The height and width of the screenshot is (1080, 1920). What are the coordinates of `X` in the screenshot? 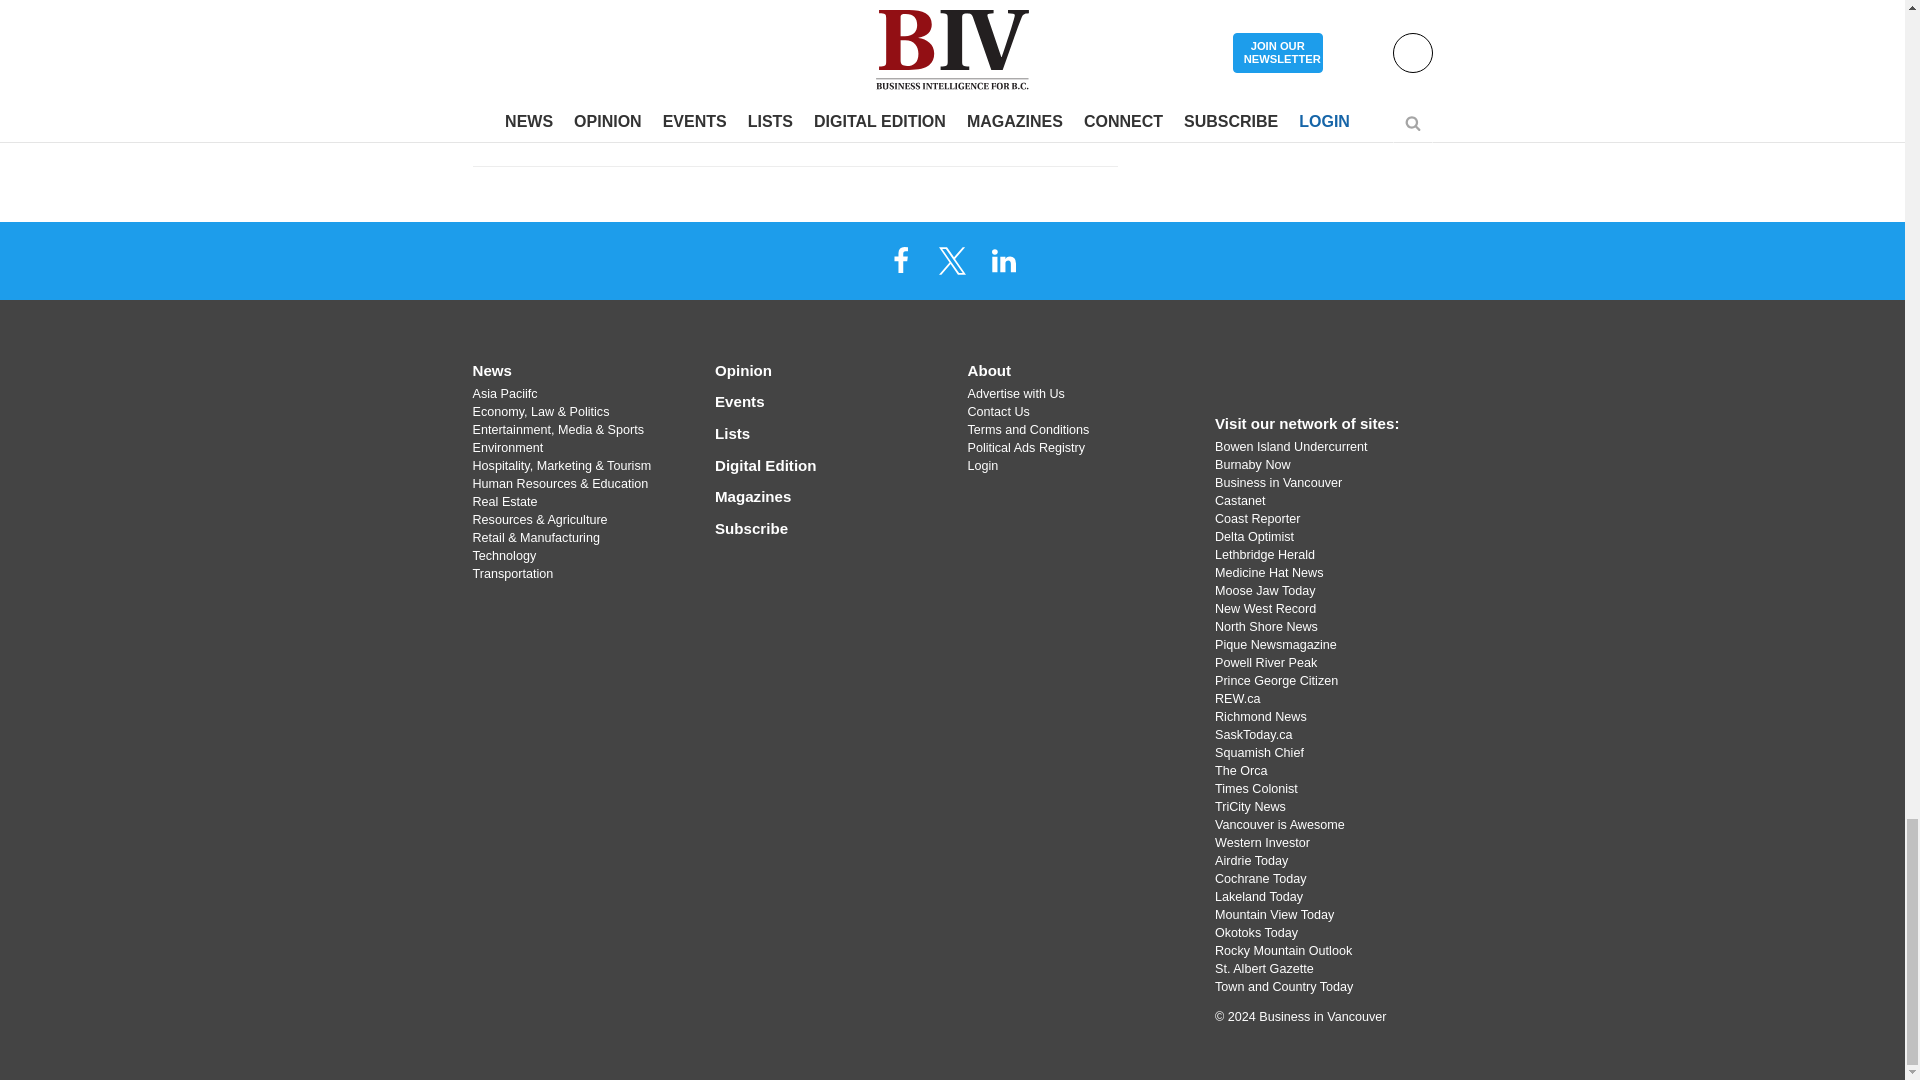 It's located at (951, 259).